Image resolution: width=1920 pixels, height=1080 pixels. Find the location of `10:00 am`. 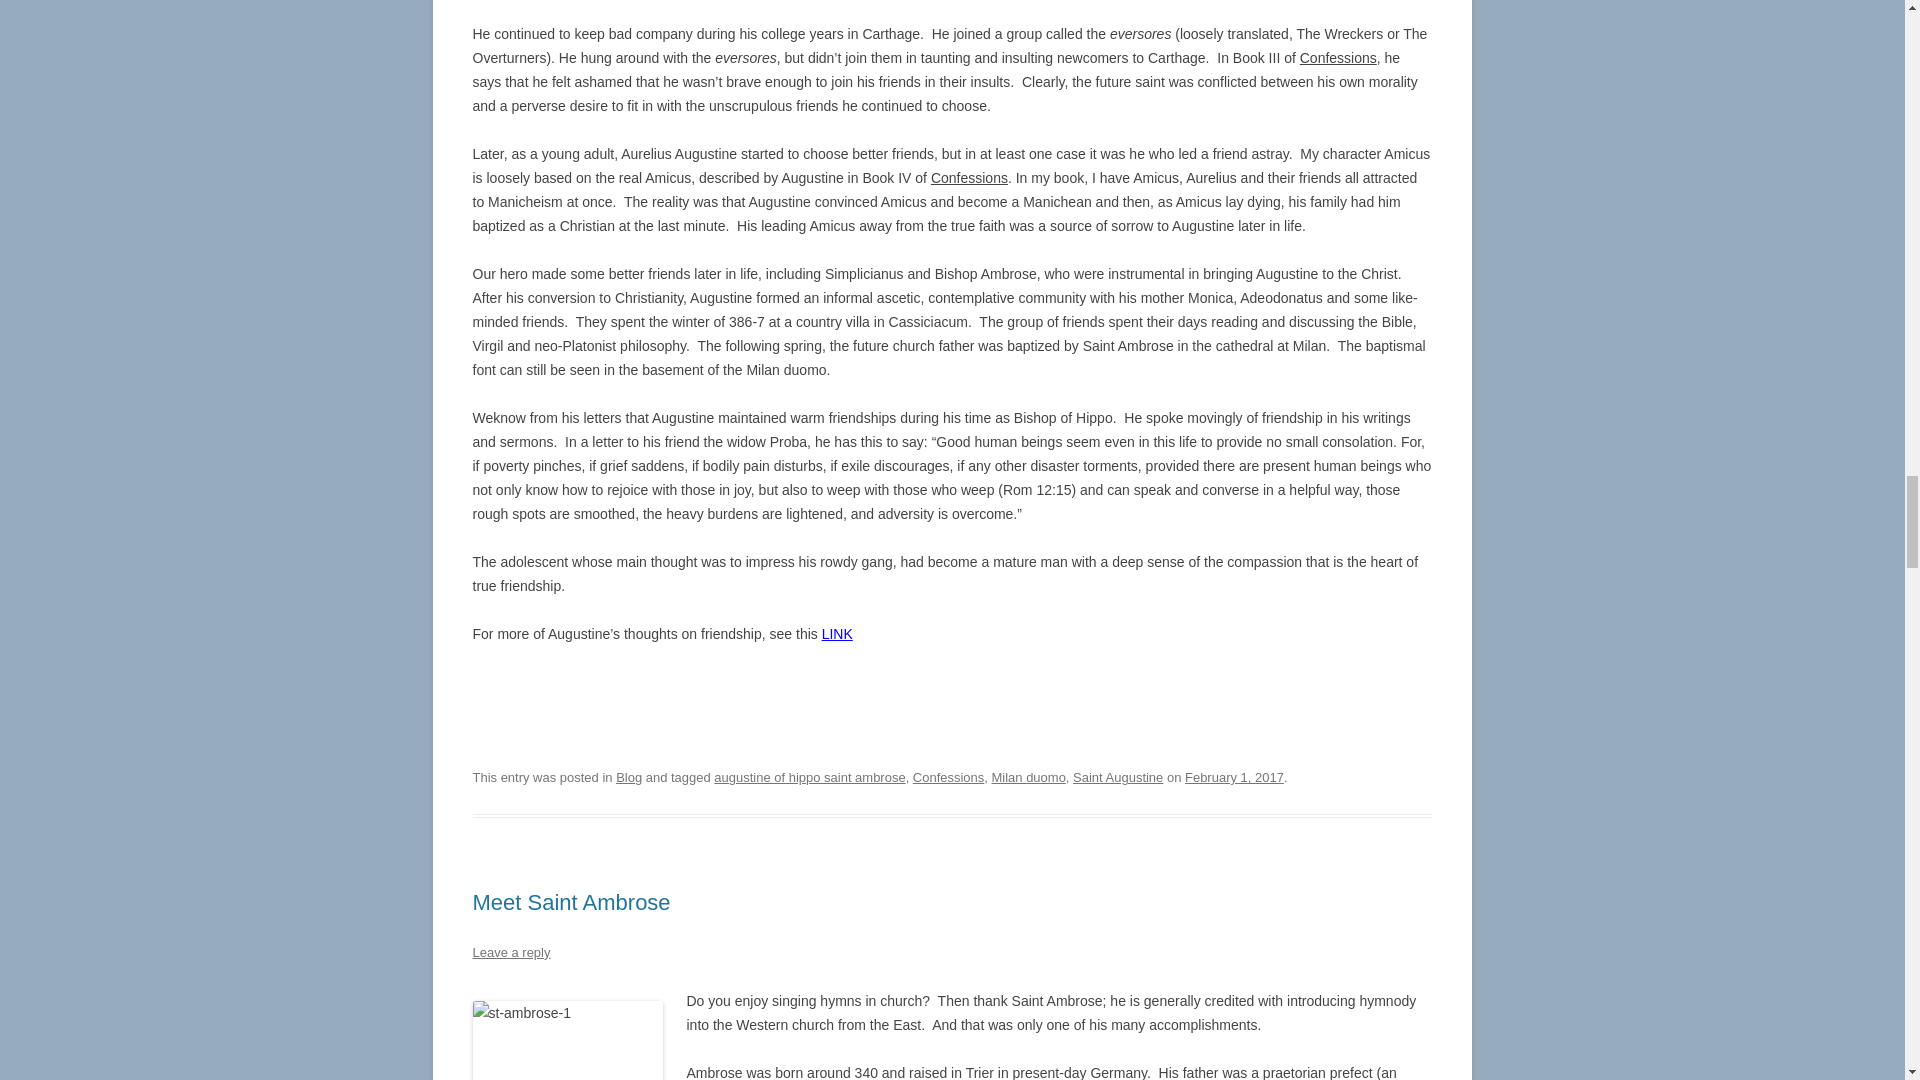

10:00 am is located at coordinates (1234, 778).